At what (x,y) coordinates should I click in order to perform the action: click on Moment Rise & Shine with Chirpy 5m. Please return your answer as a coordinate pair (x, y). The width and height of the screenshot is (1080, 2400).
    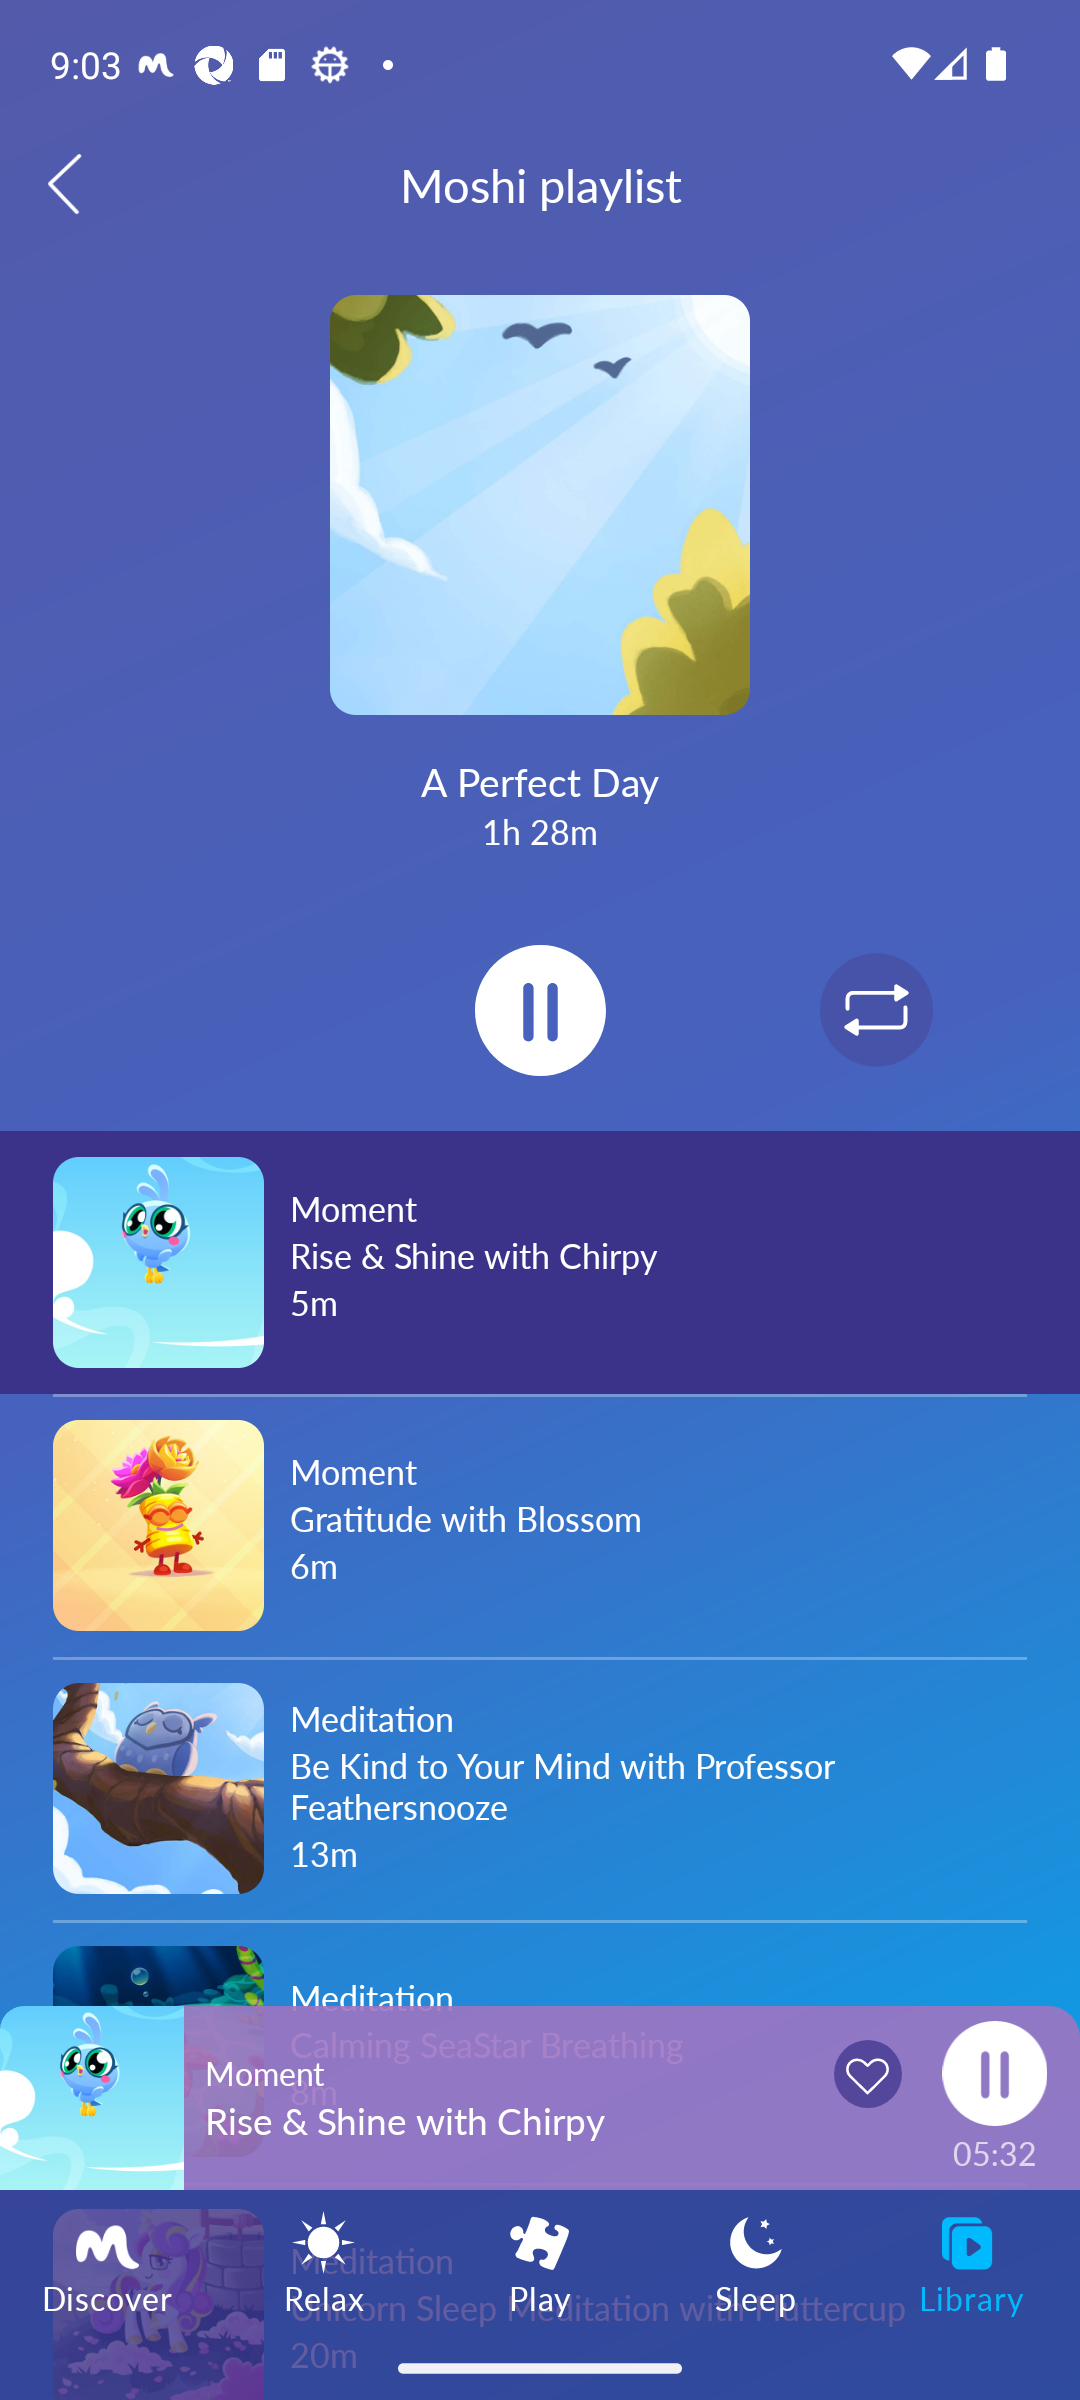
    Looking at the image, I should click on (540, 1262).